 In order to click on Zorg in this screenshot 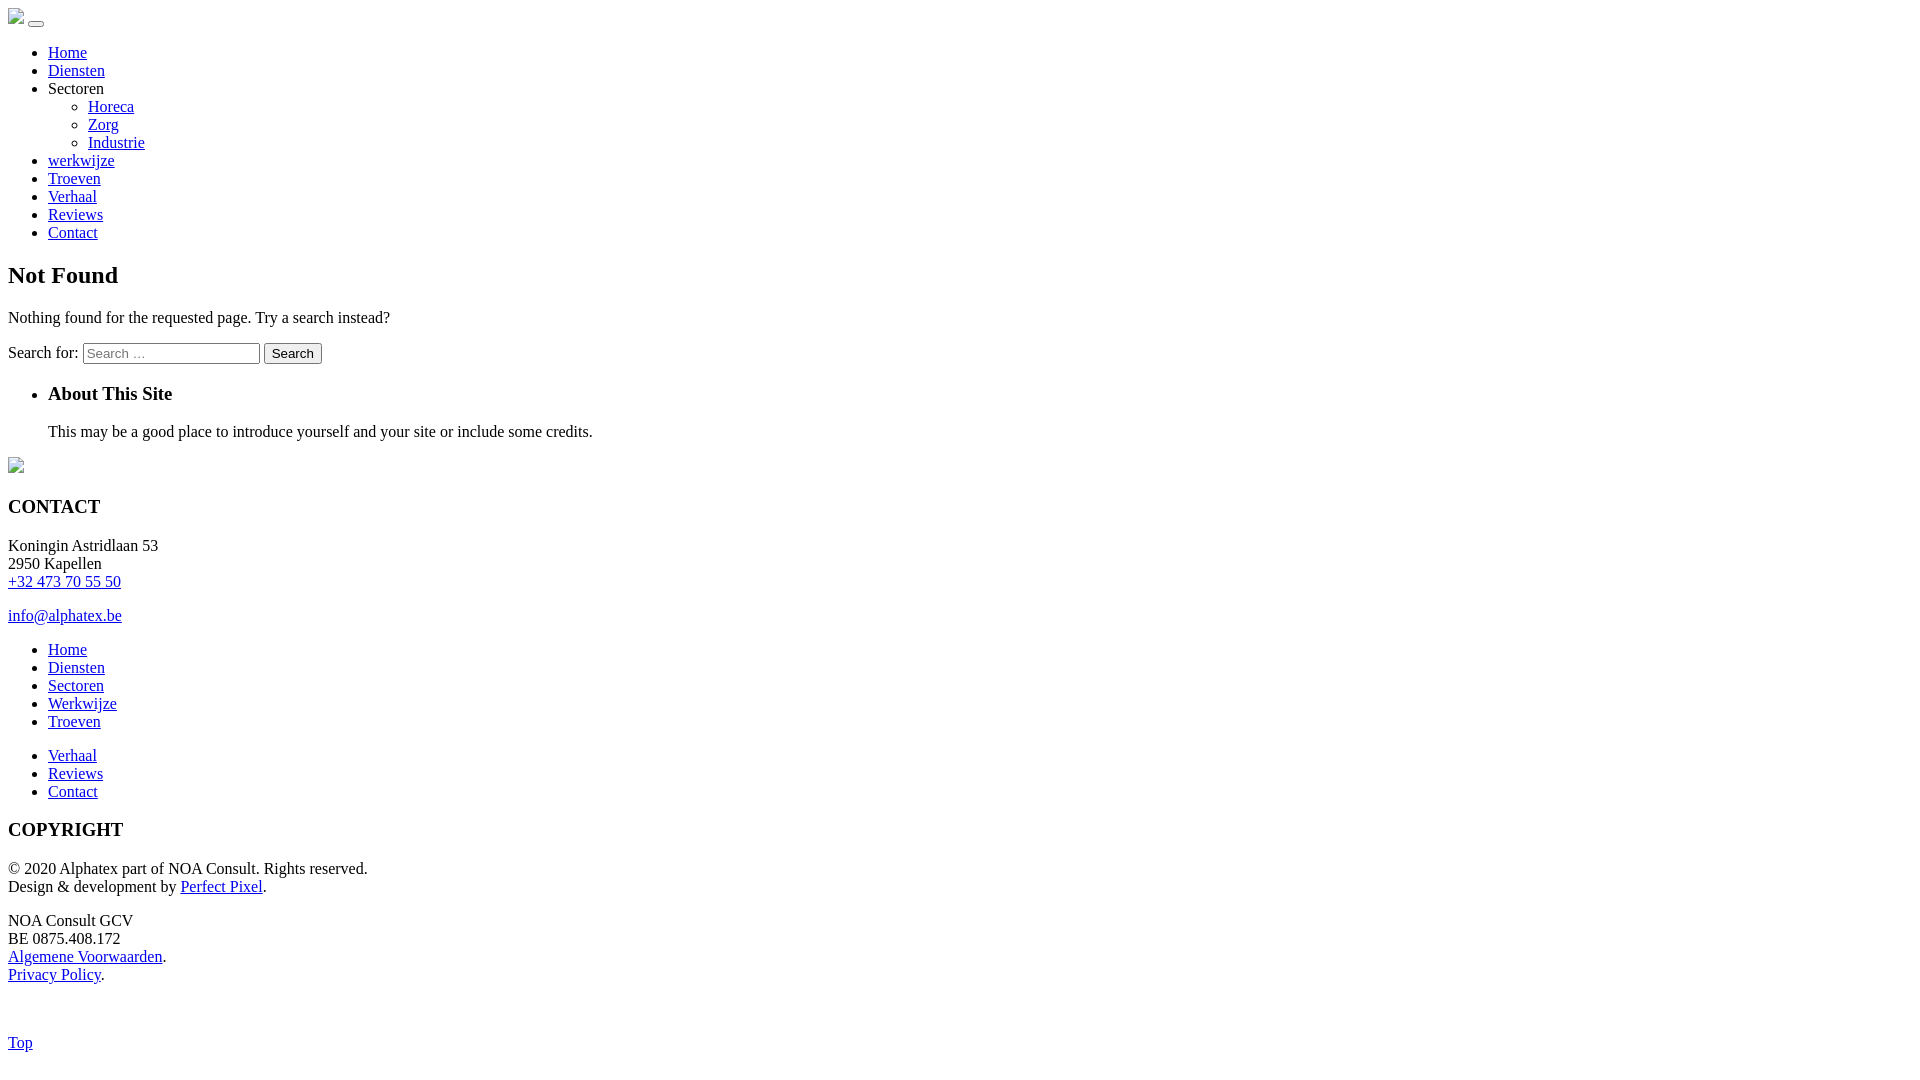, I will do `click(104, 124)`.